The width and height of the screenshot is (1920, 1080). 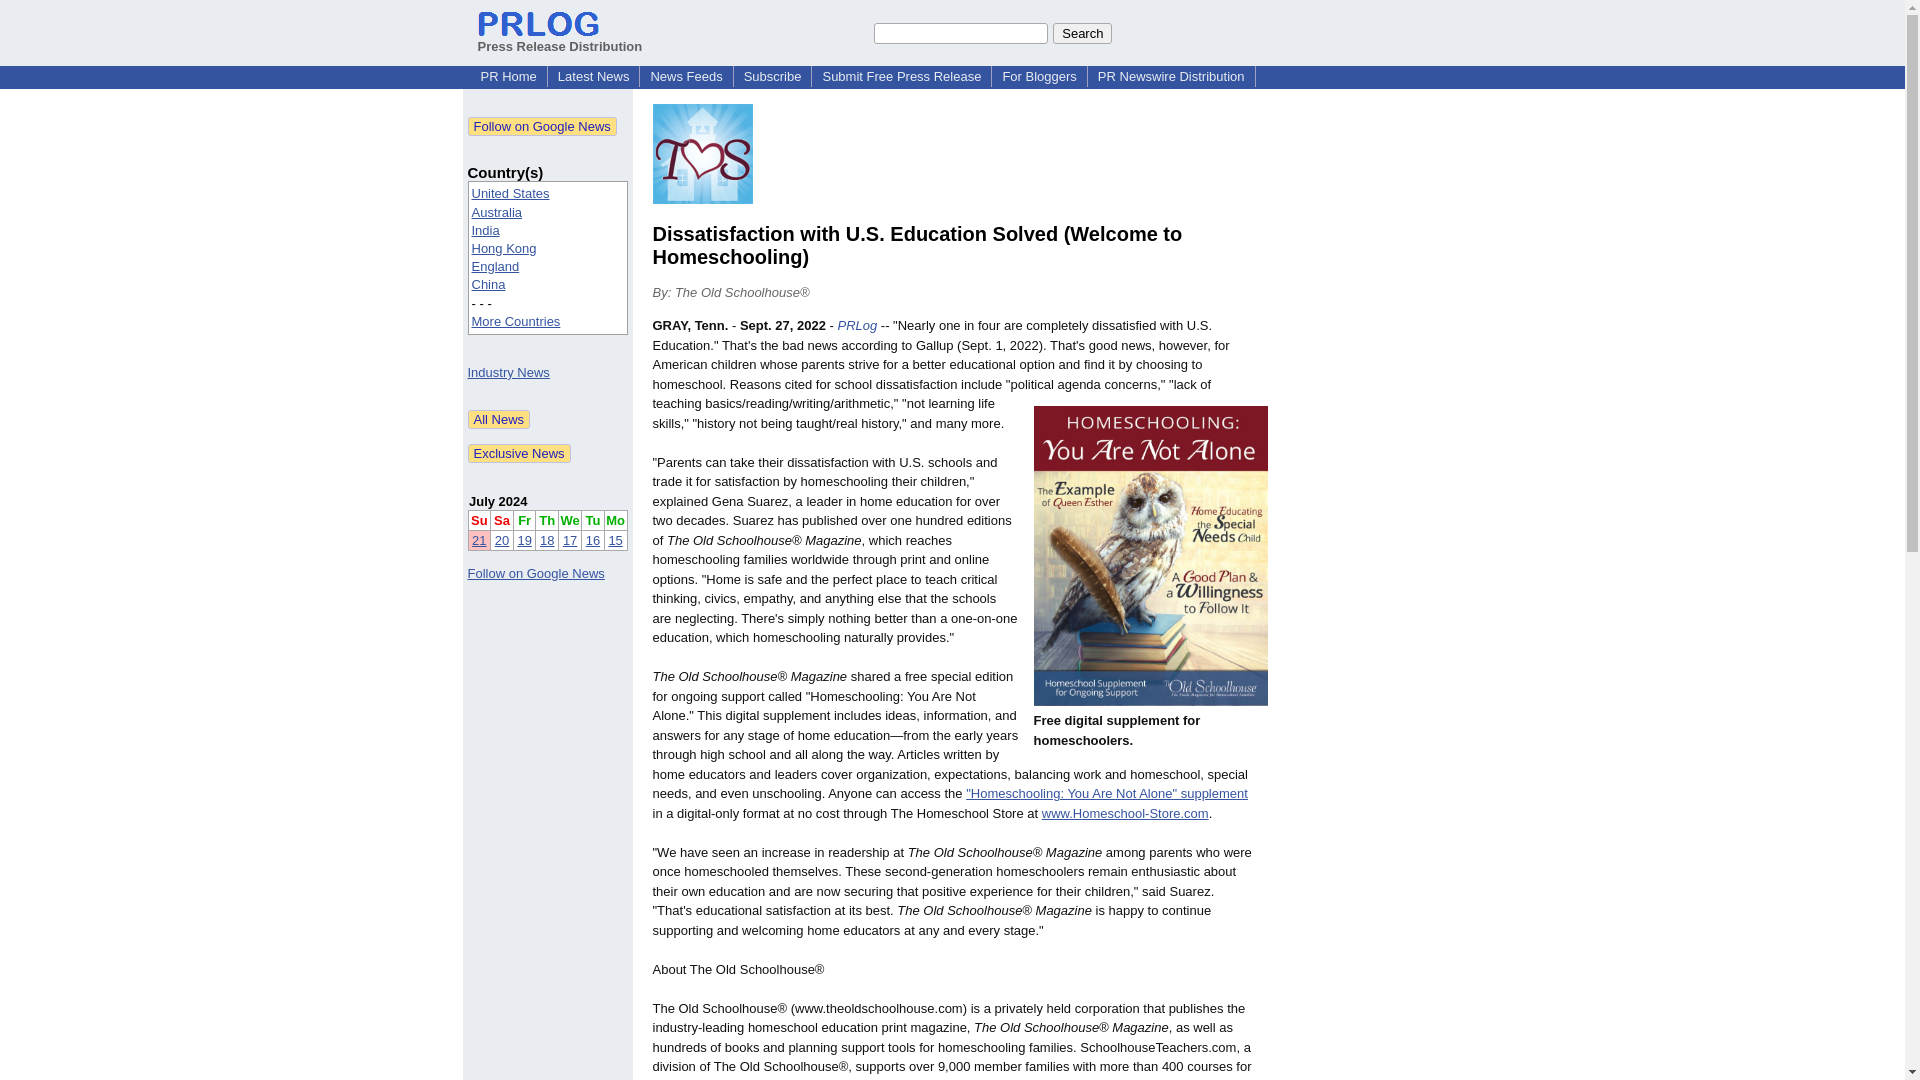 What do you see at coordinates (536, 573) in the screenshot?
I see `Follow on Google News` at bounding box center [536, 573].